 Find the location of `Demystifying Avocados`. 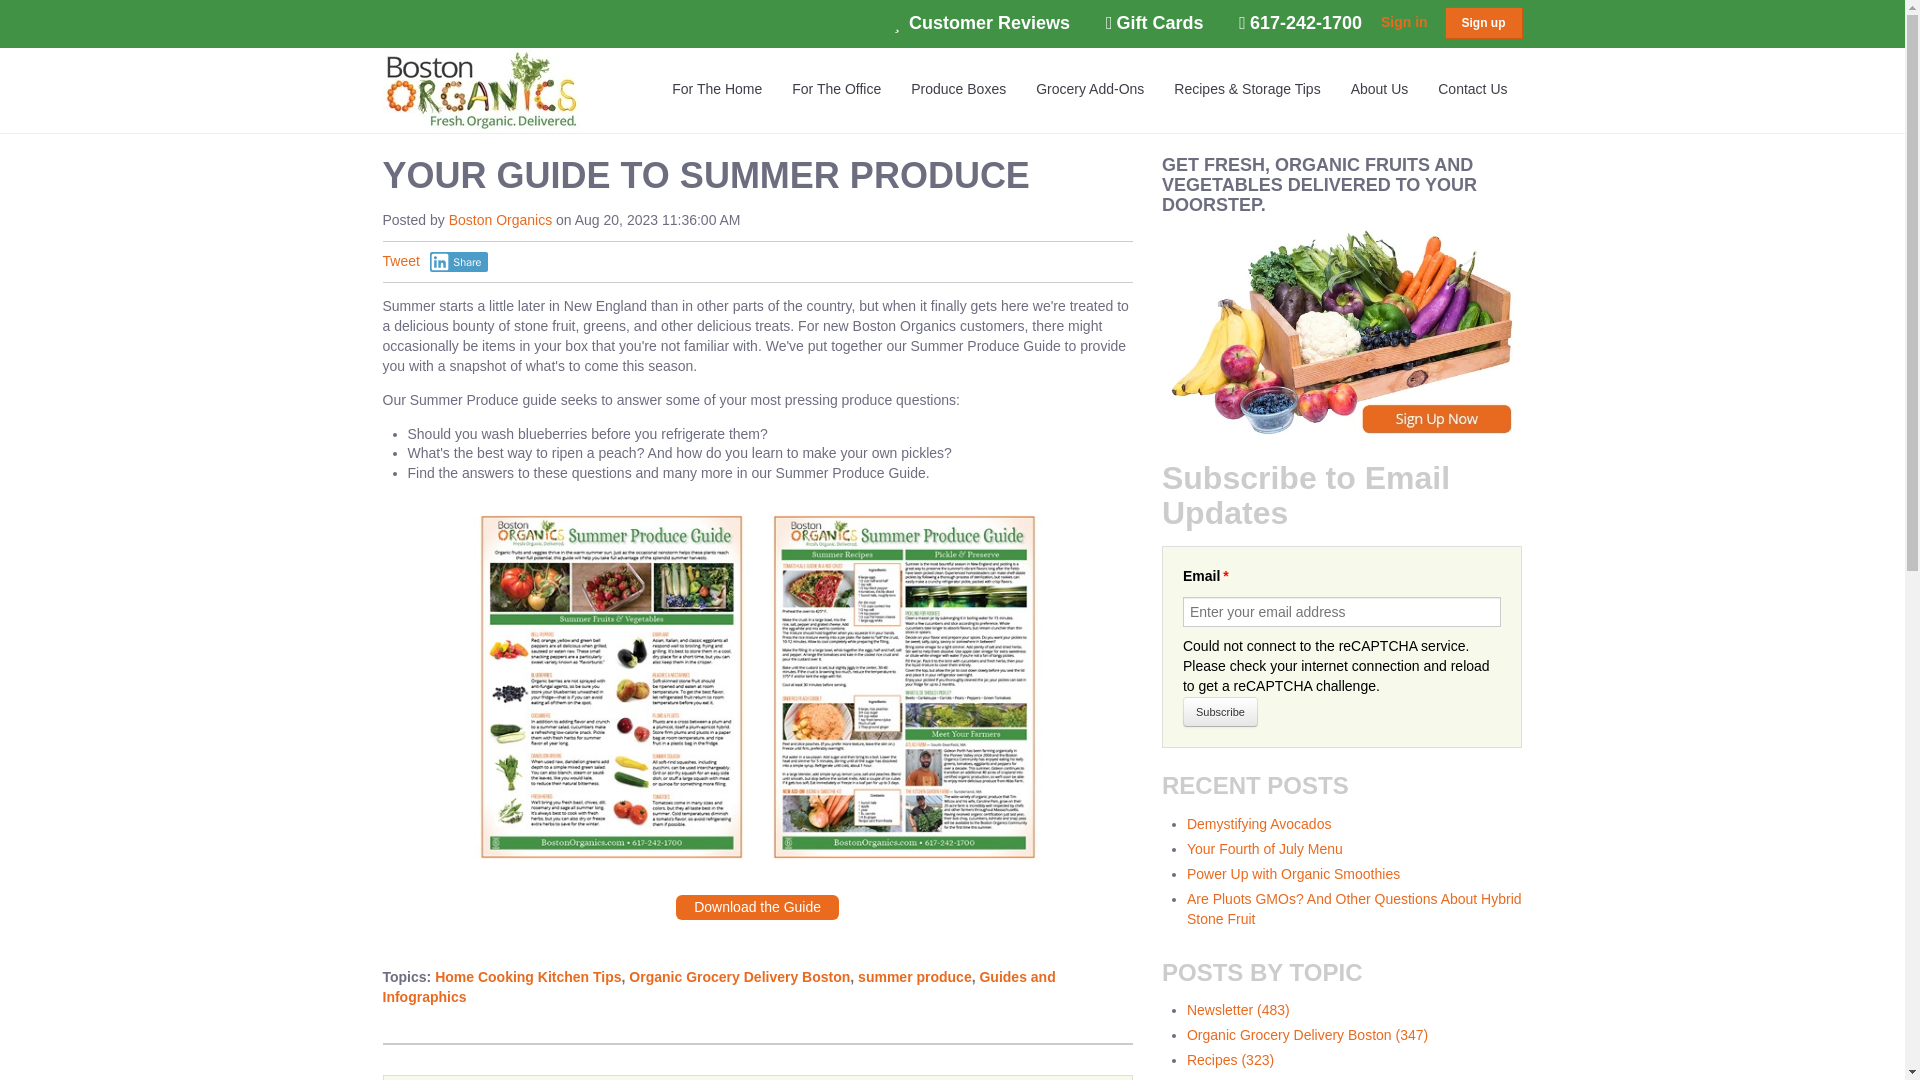

Demystifying Avocados is located at coordinates (1258, 824).